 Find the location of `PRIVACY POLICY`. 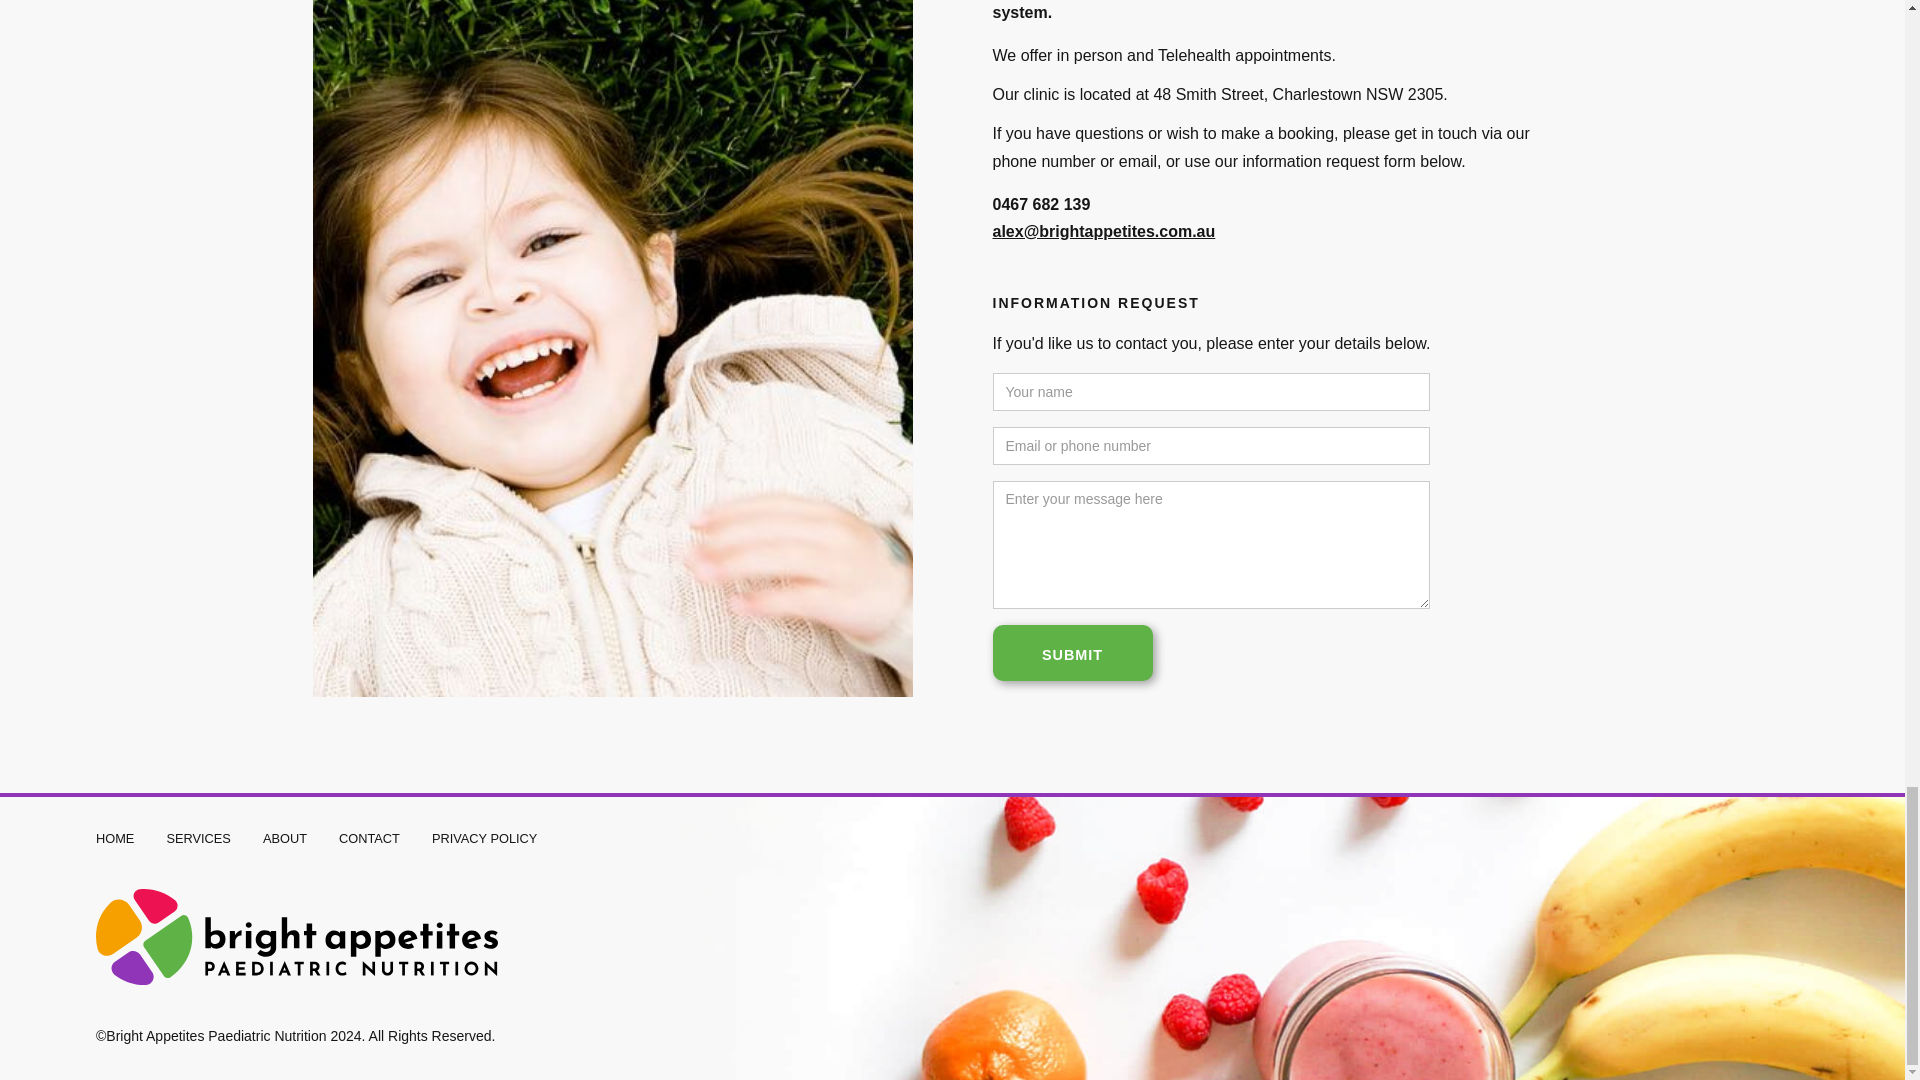

PRIVACY POLICY is located at coordinates (484, 838).